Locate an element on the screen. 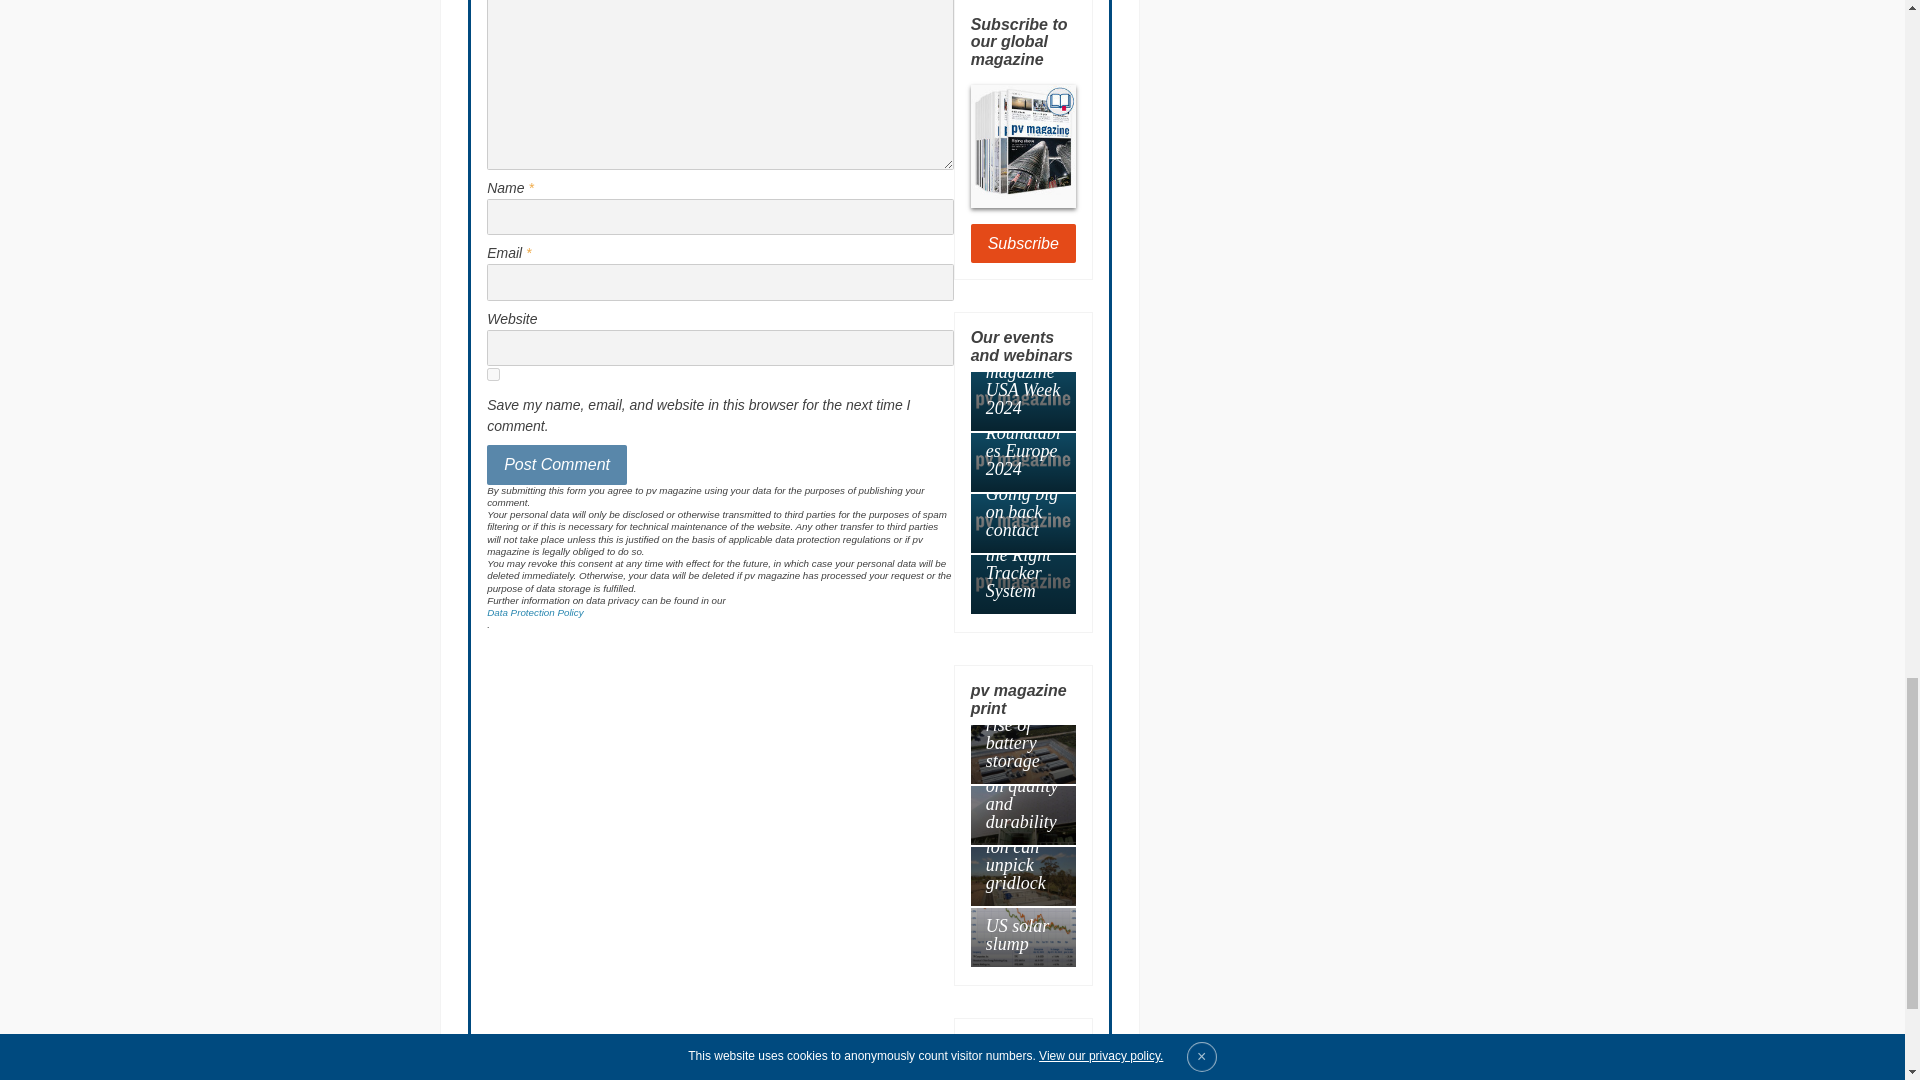 This screenshot has width=1920, height=1080. Post Comment is located at coordinates (557, 464).